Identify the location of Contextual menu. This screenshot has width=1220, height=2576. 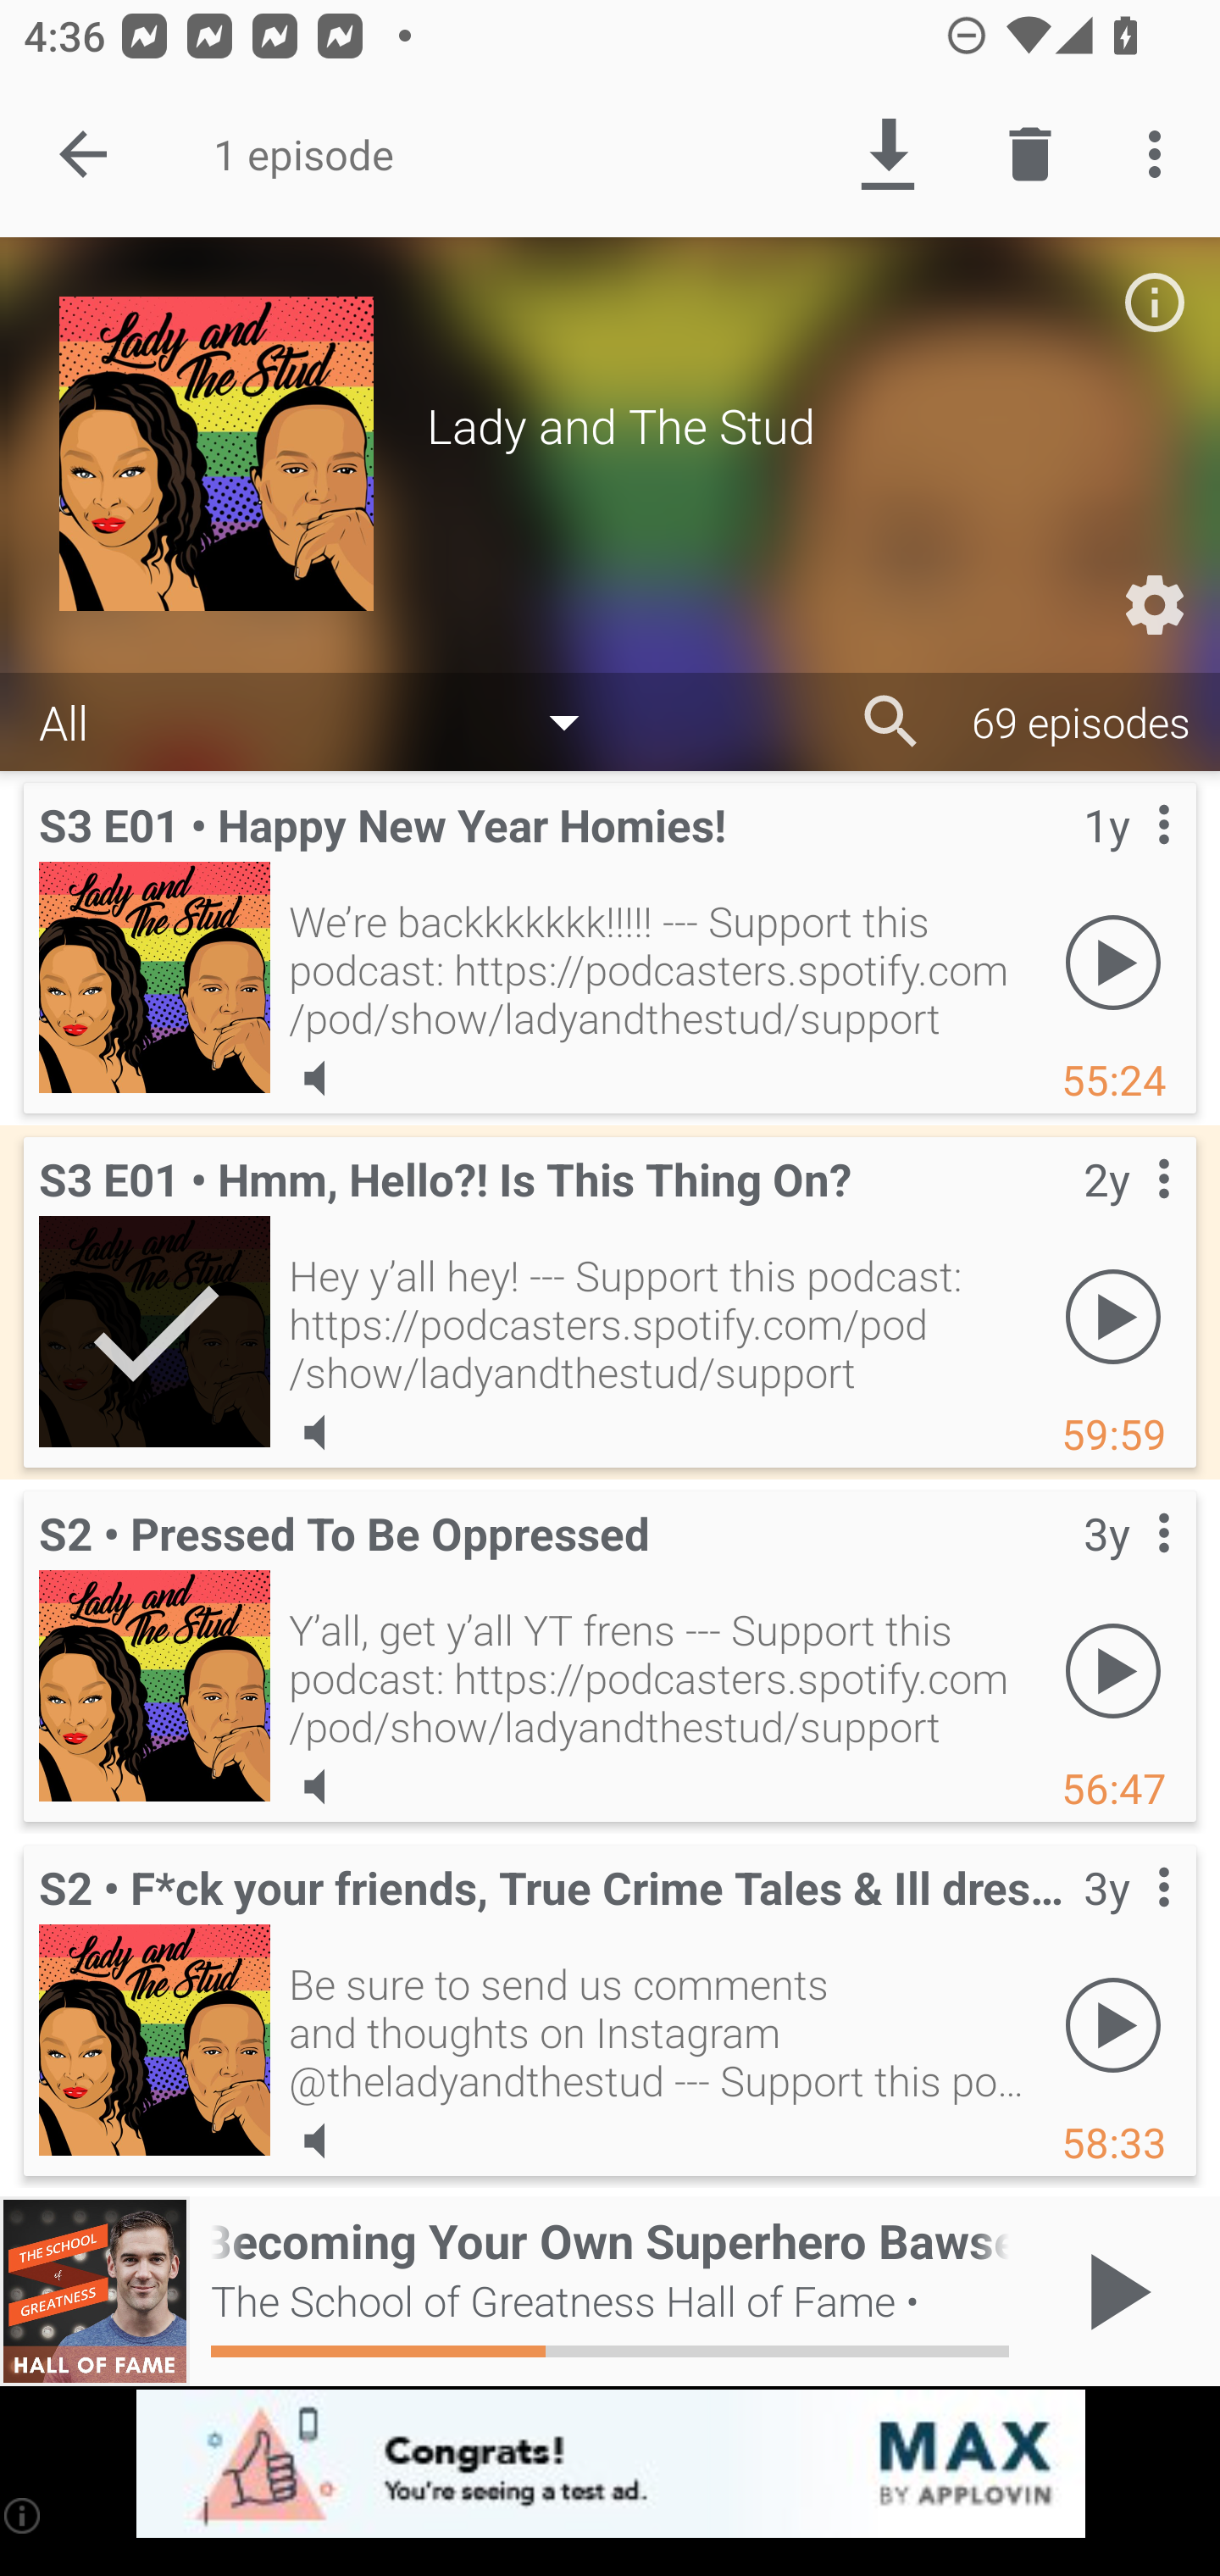
(1127, 1213).